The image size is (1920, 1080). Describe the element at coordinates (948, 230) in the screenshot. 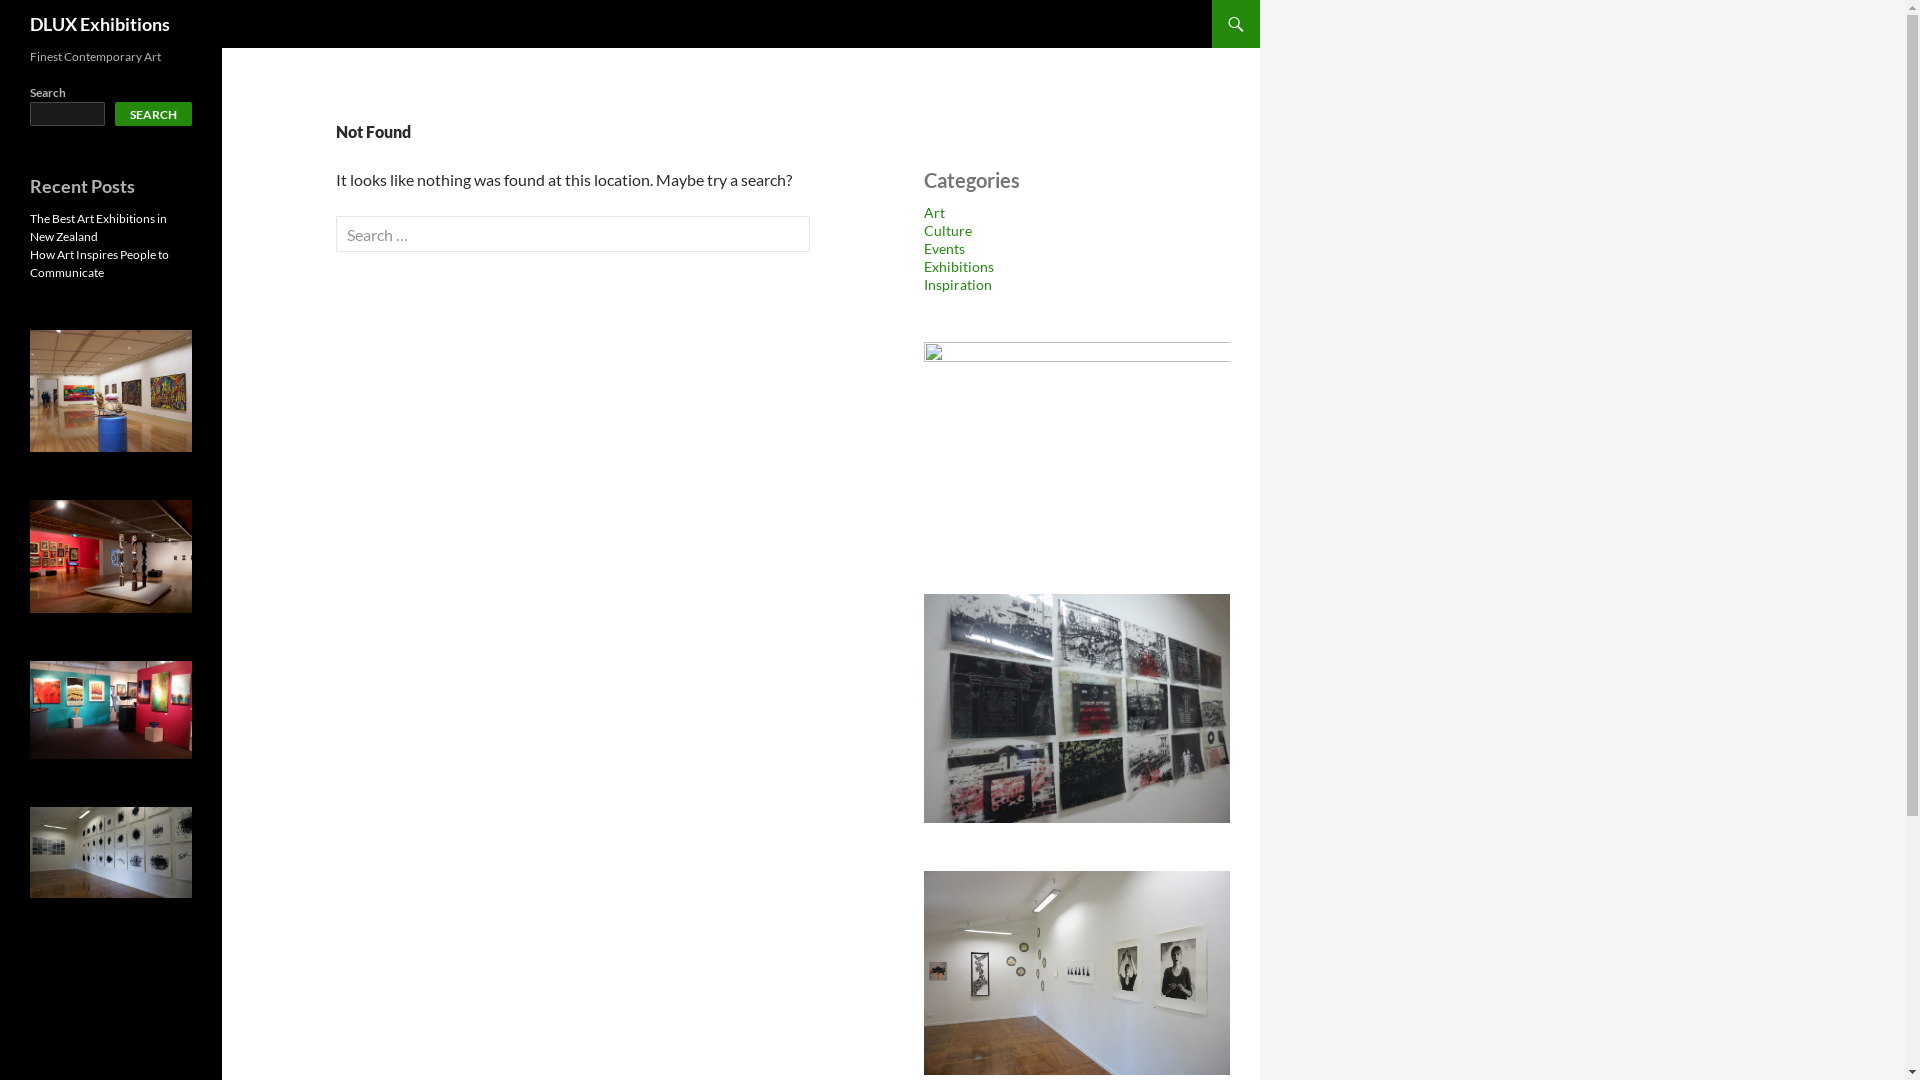

I see `Culture` at that location.